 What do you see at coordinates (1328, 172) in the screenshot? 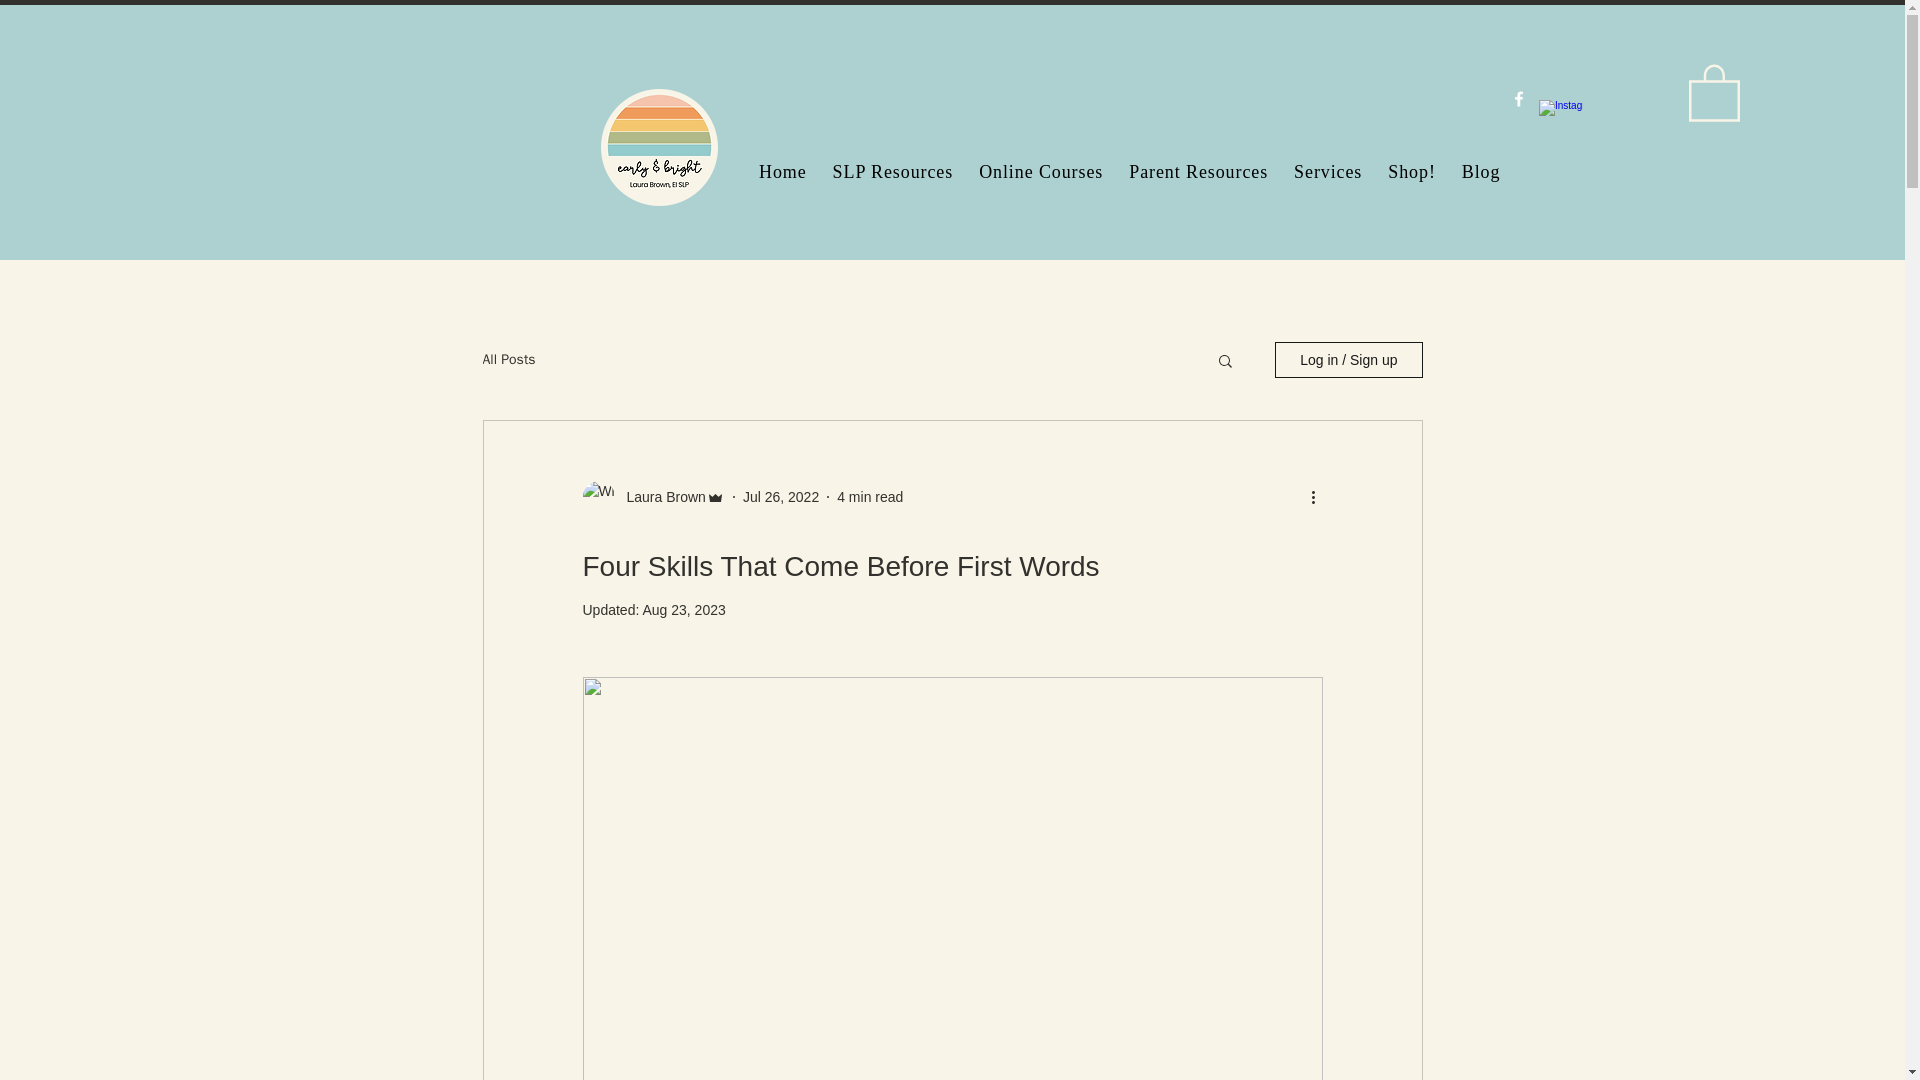
I see `Services` at bounding box center [1328, 172].